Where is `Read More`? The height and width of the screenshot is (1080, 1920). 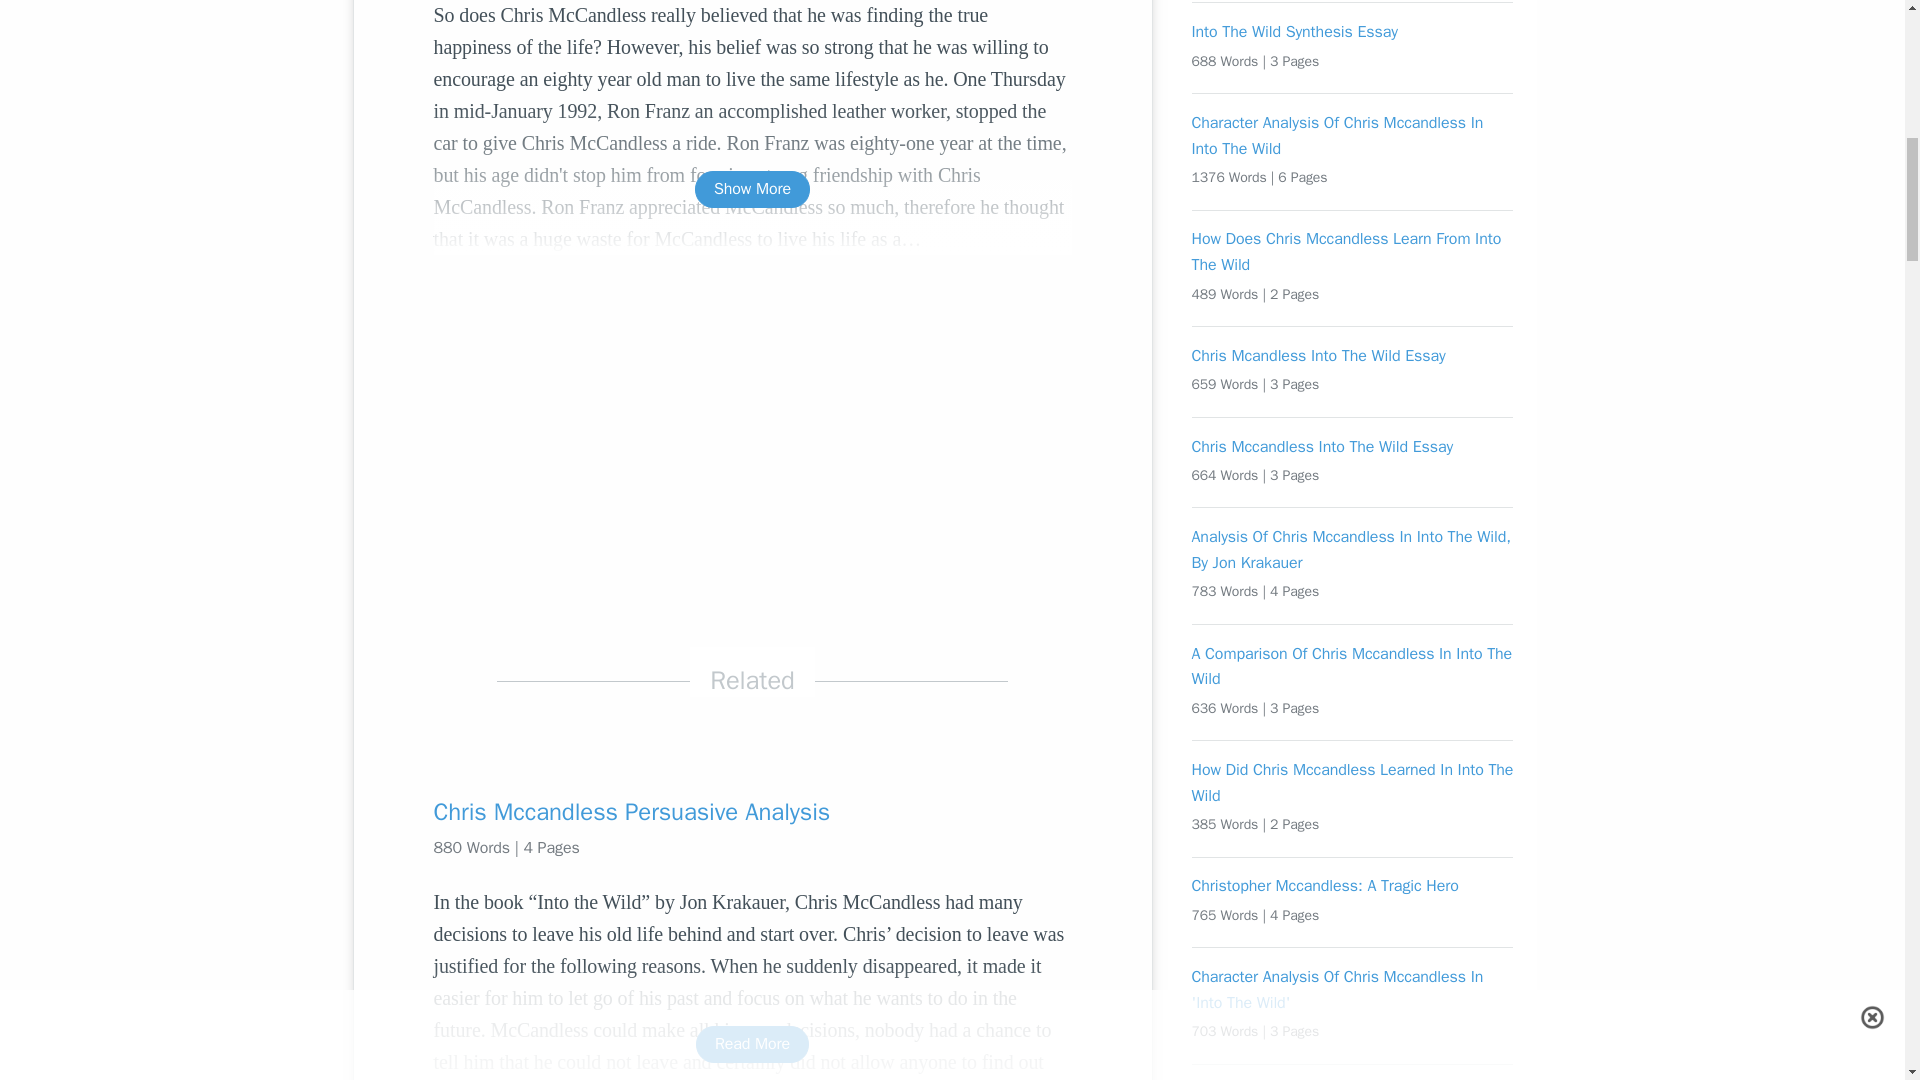 Read More is located at coordinates (752, 1044).